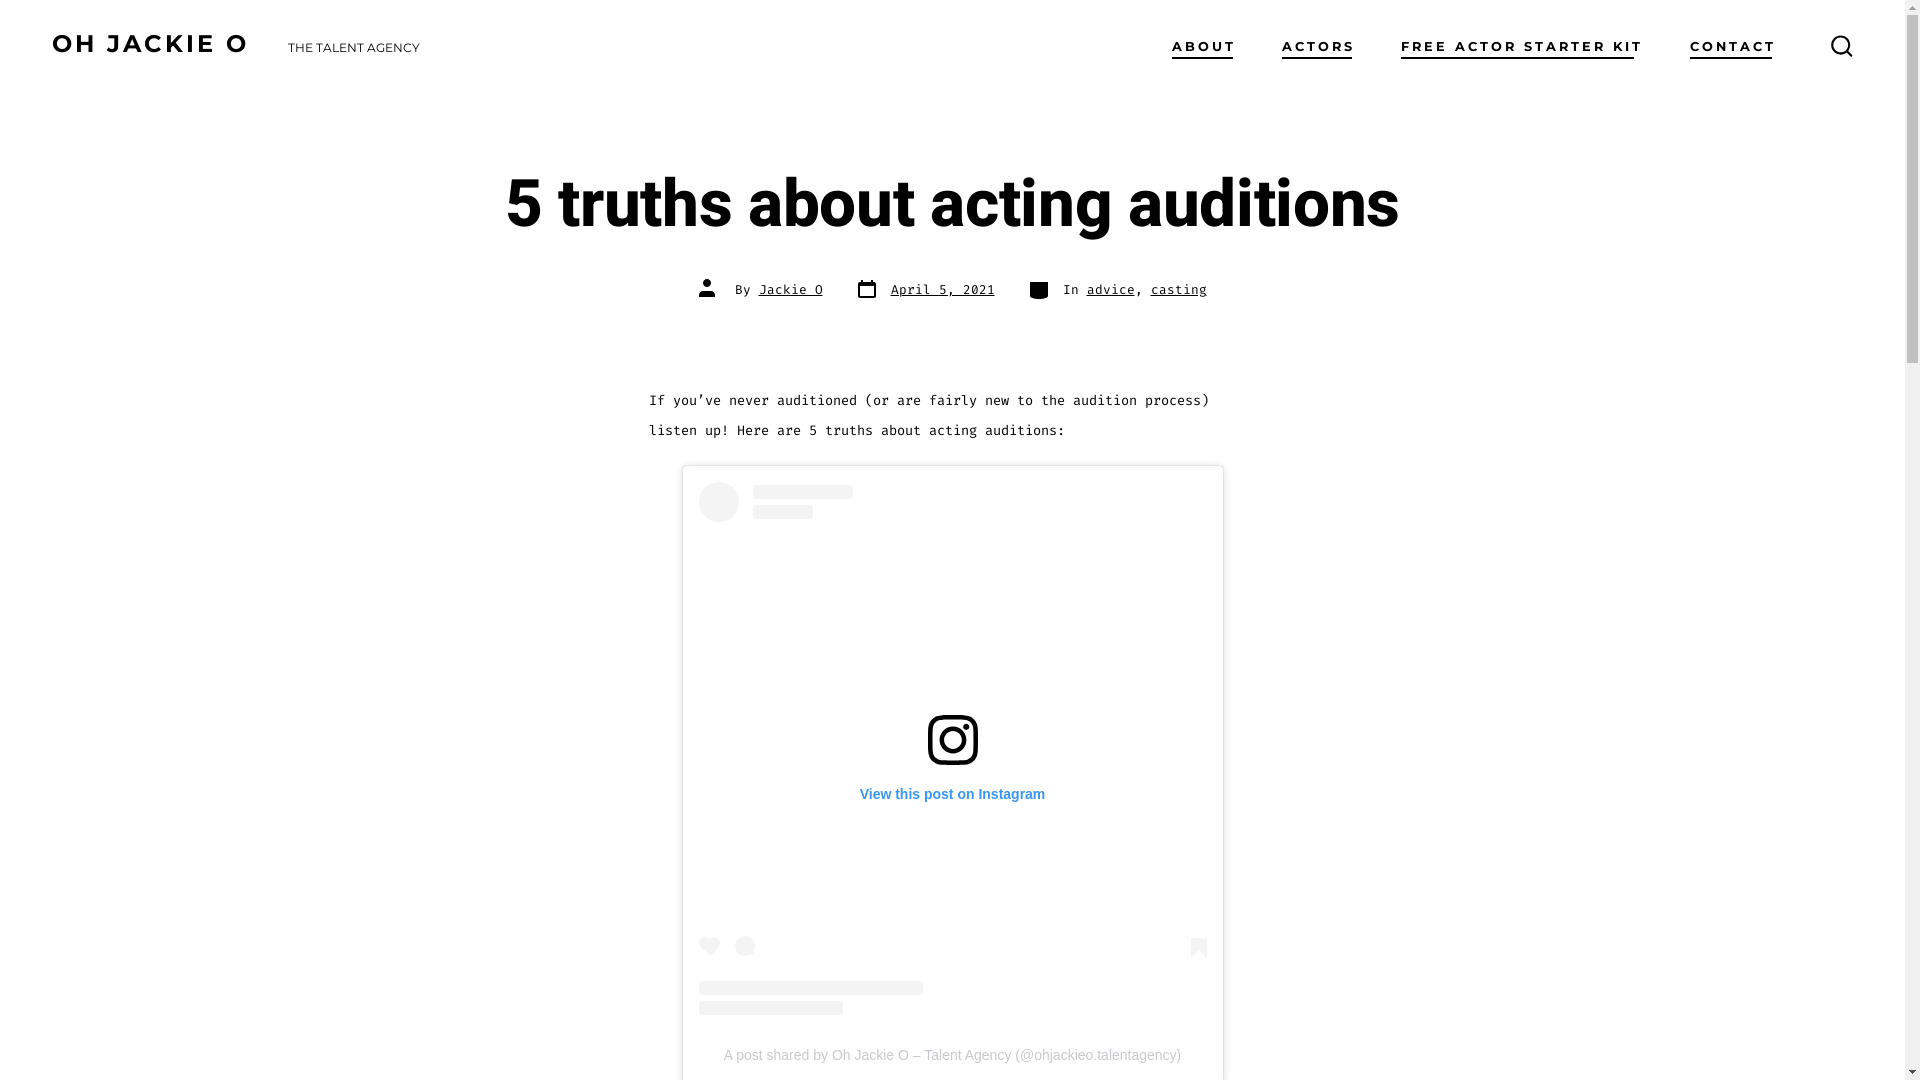 The height and width of the screenshot is (1080, 1920). Describe the element at coordinates (790, 290) in the screenshot. I see `Jackie O` at that location.